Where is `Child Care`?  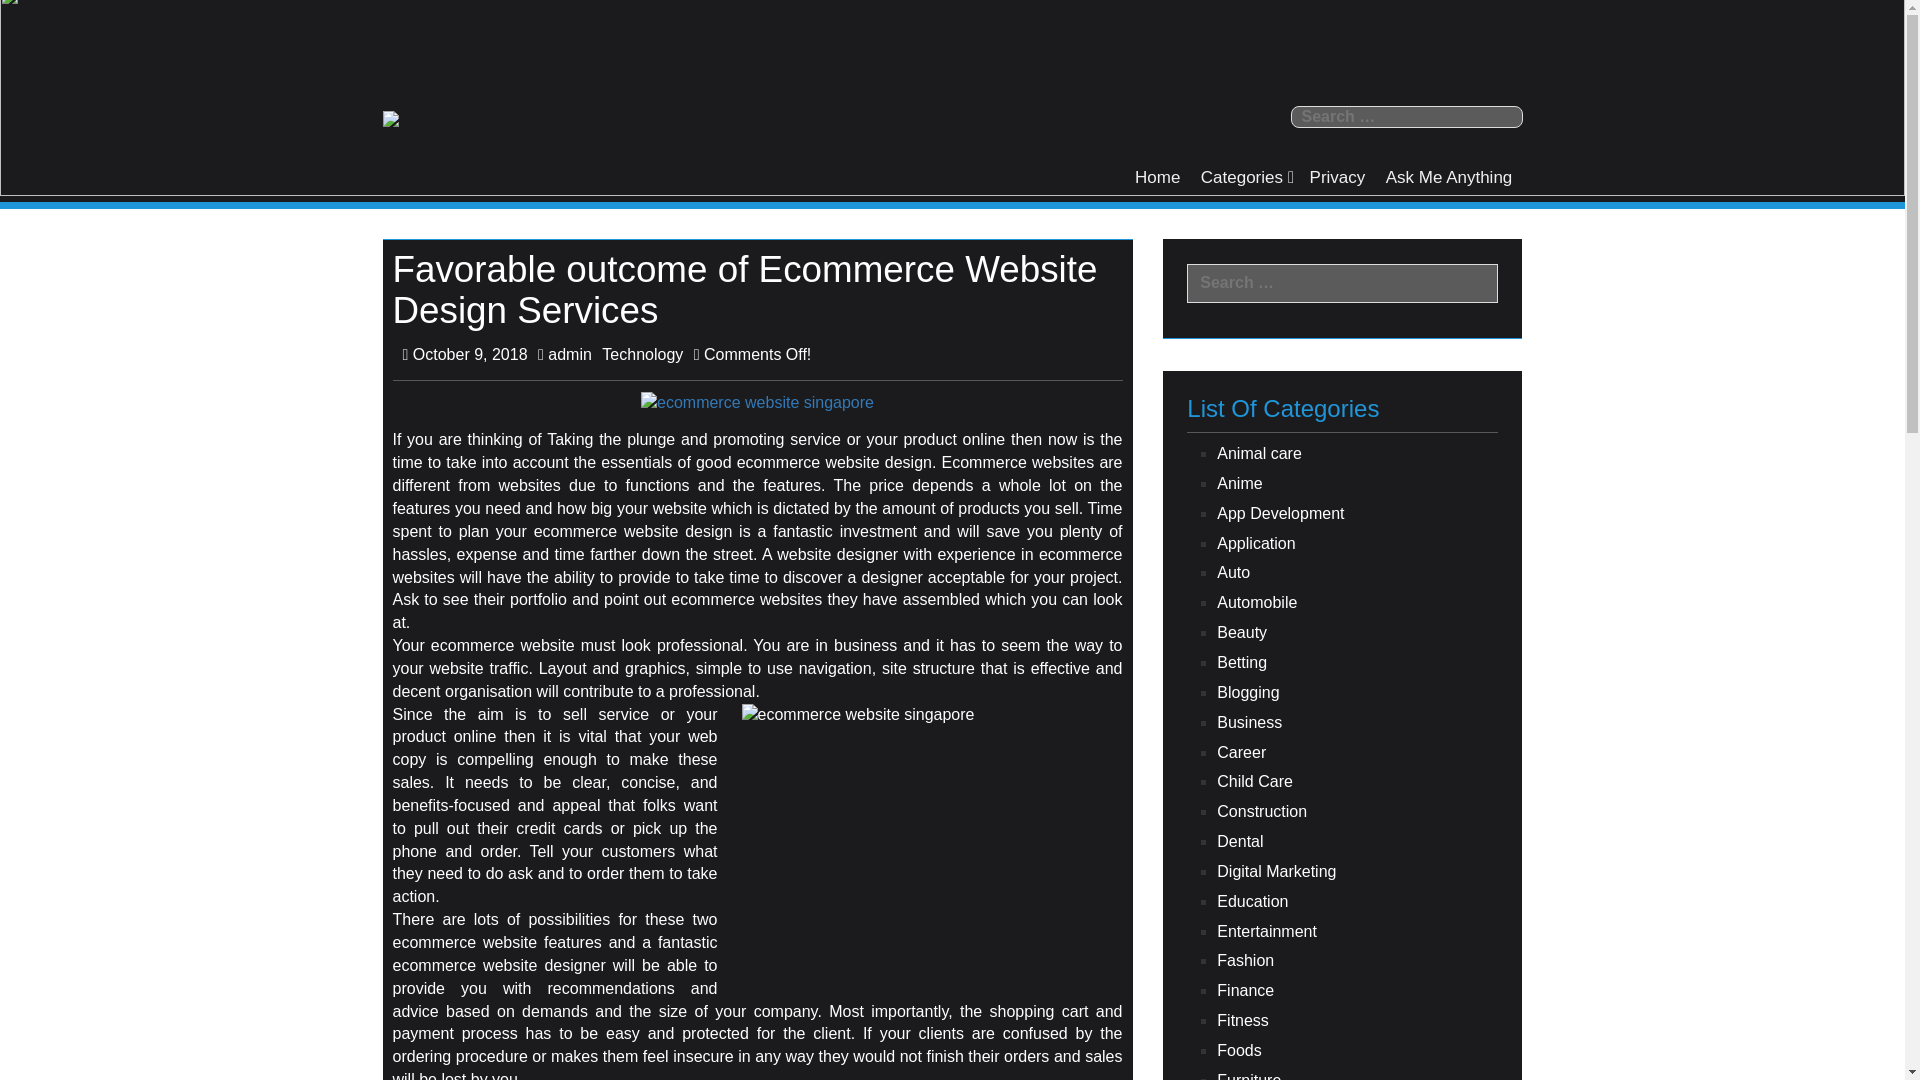
Child Care is located at coordinates (1357, 782).